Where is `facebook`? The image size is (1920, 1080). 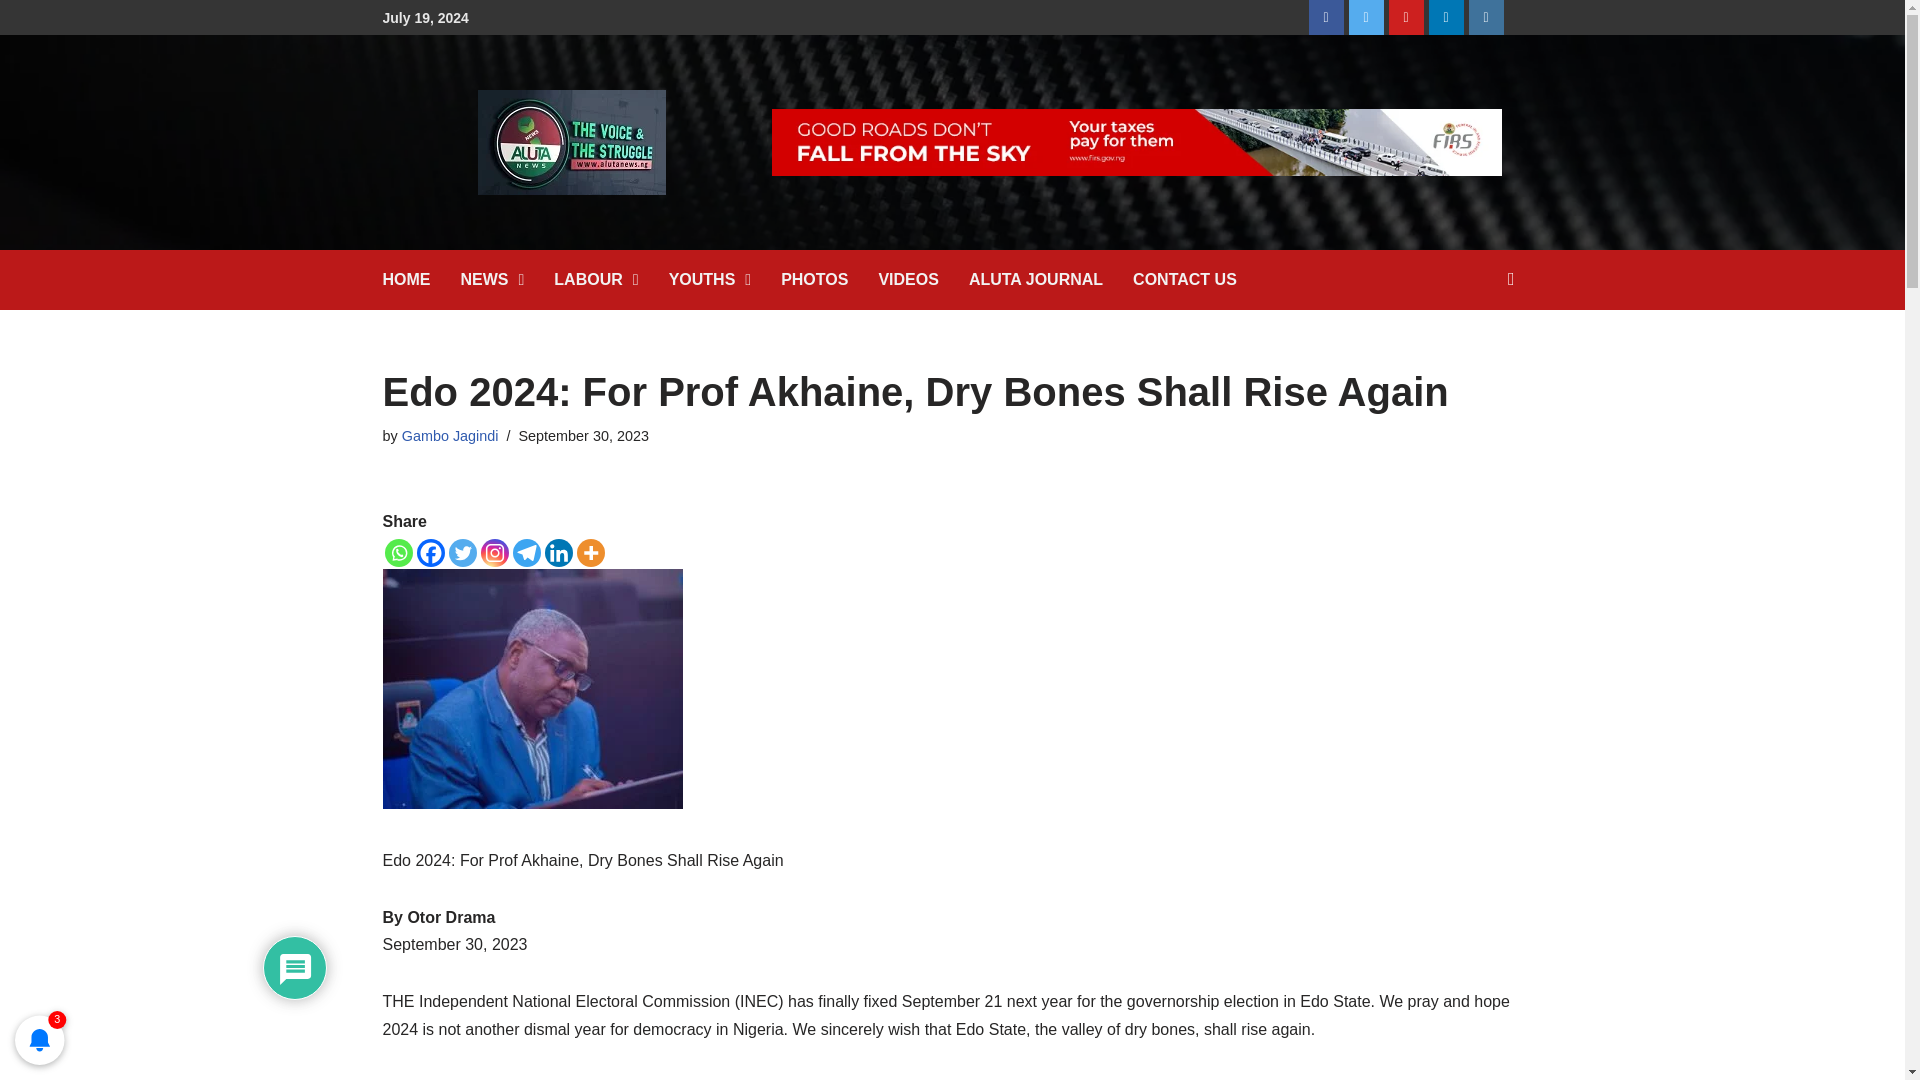 facebook is located at coordinates (1326, 17).